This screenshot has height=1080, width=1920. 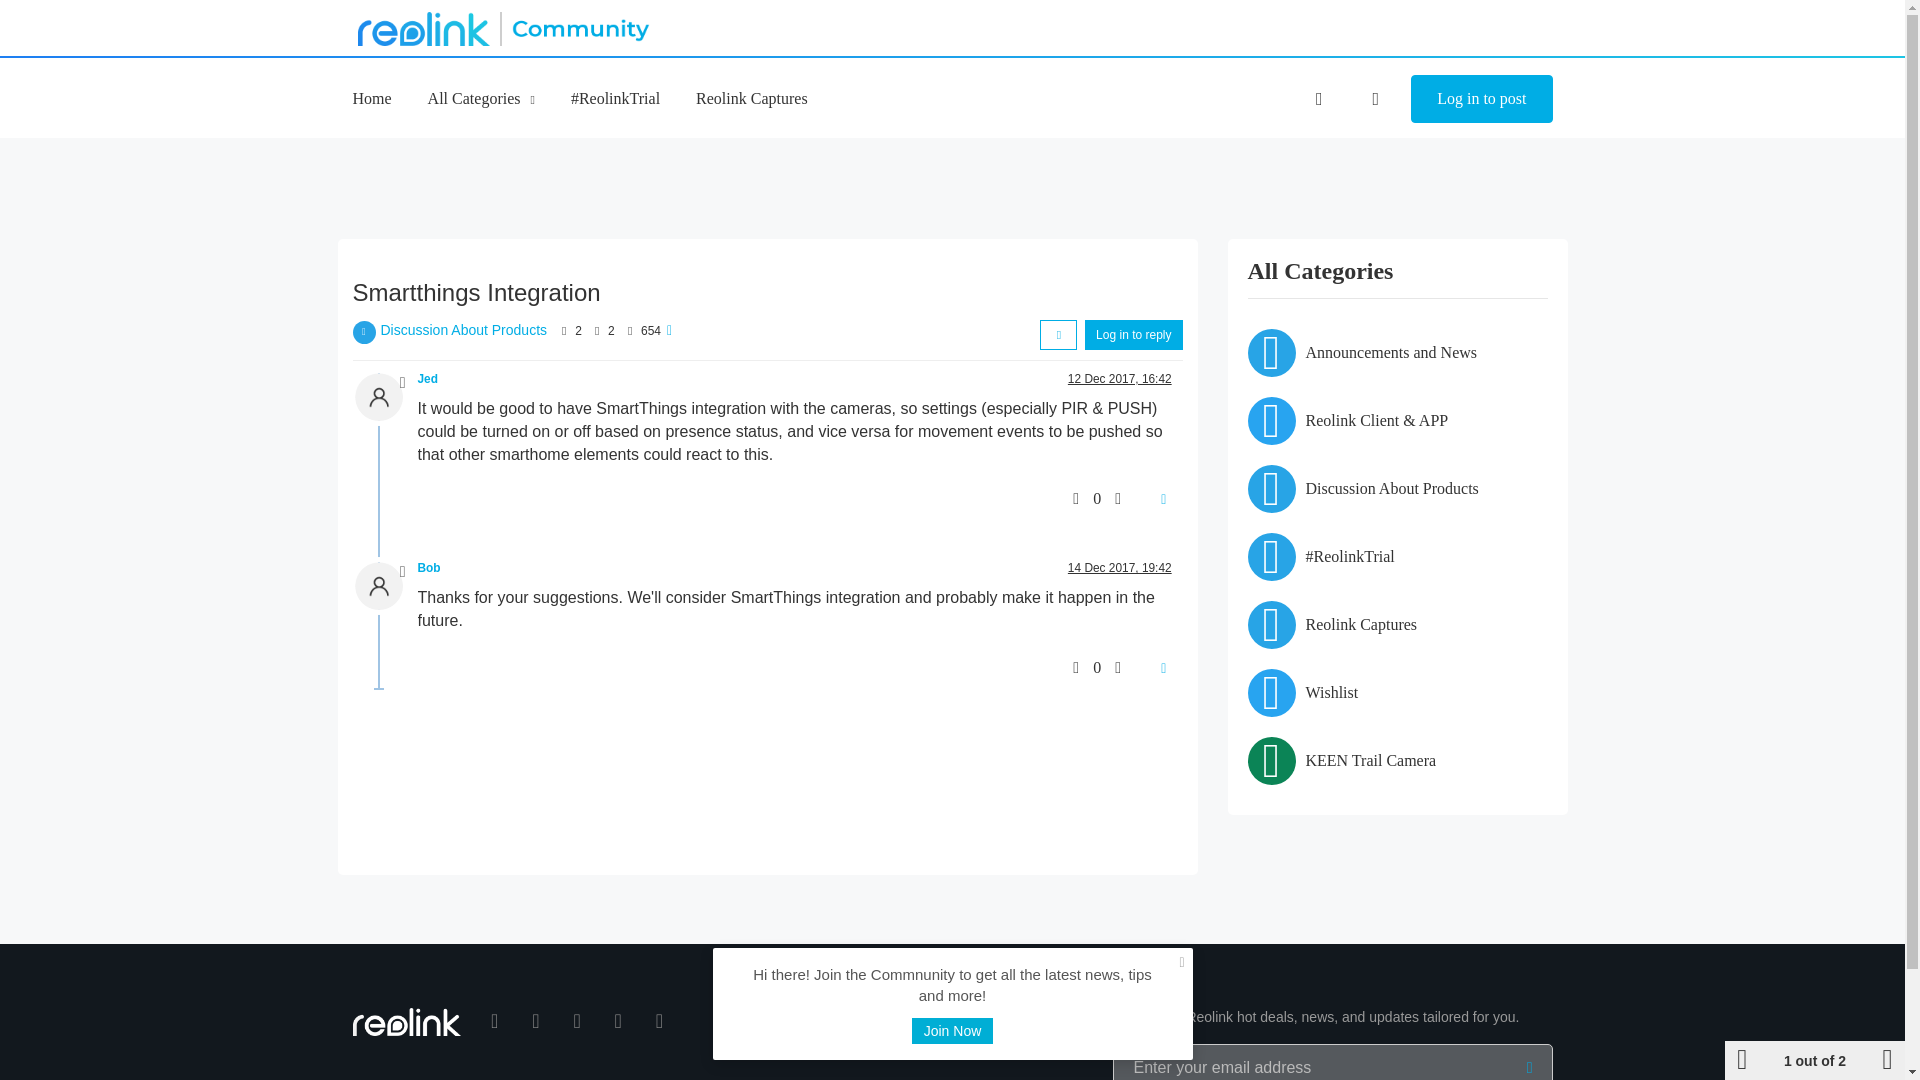 I want to click on Log in to reply, so click(x=1133, y=334).